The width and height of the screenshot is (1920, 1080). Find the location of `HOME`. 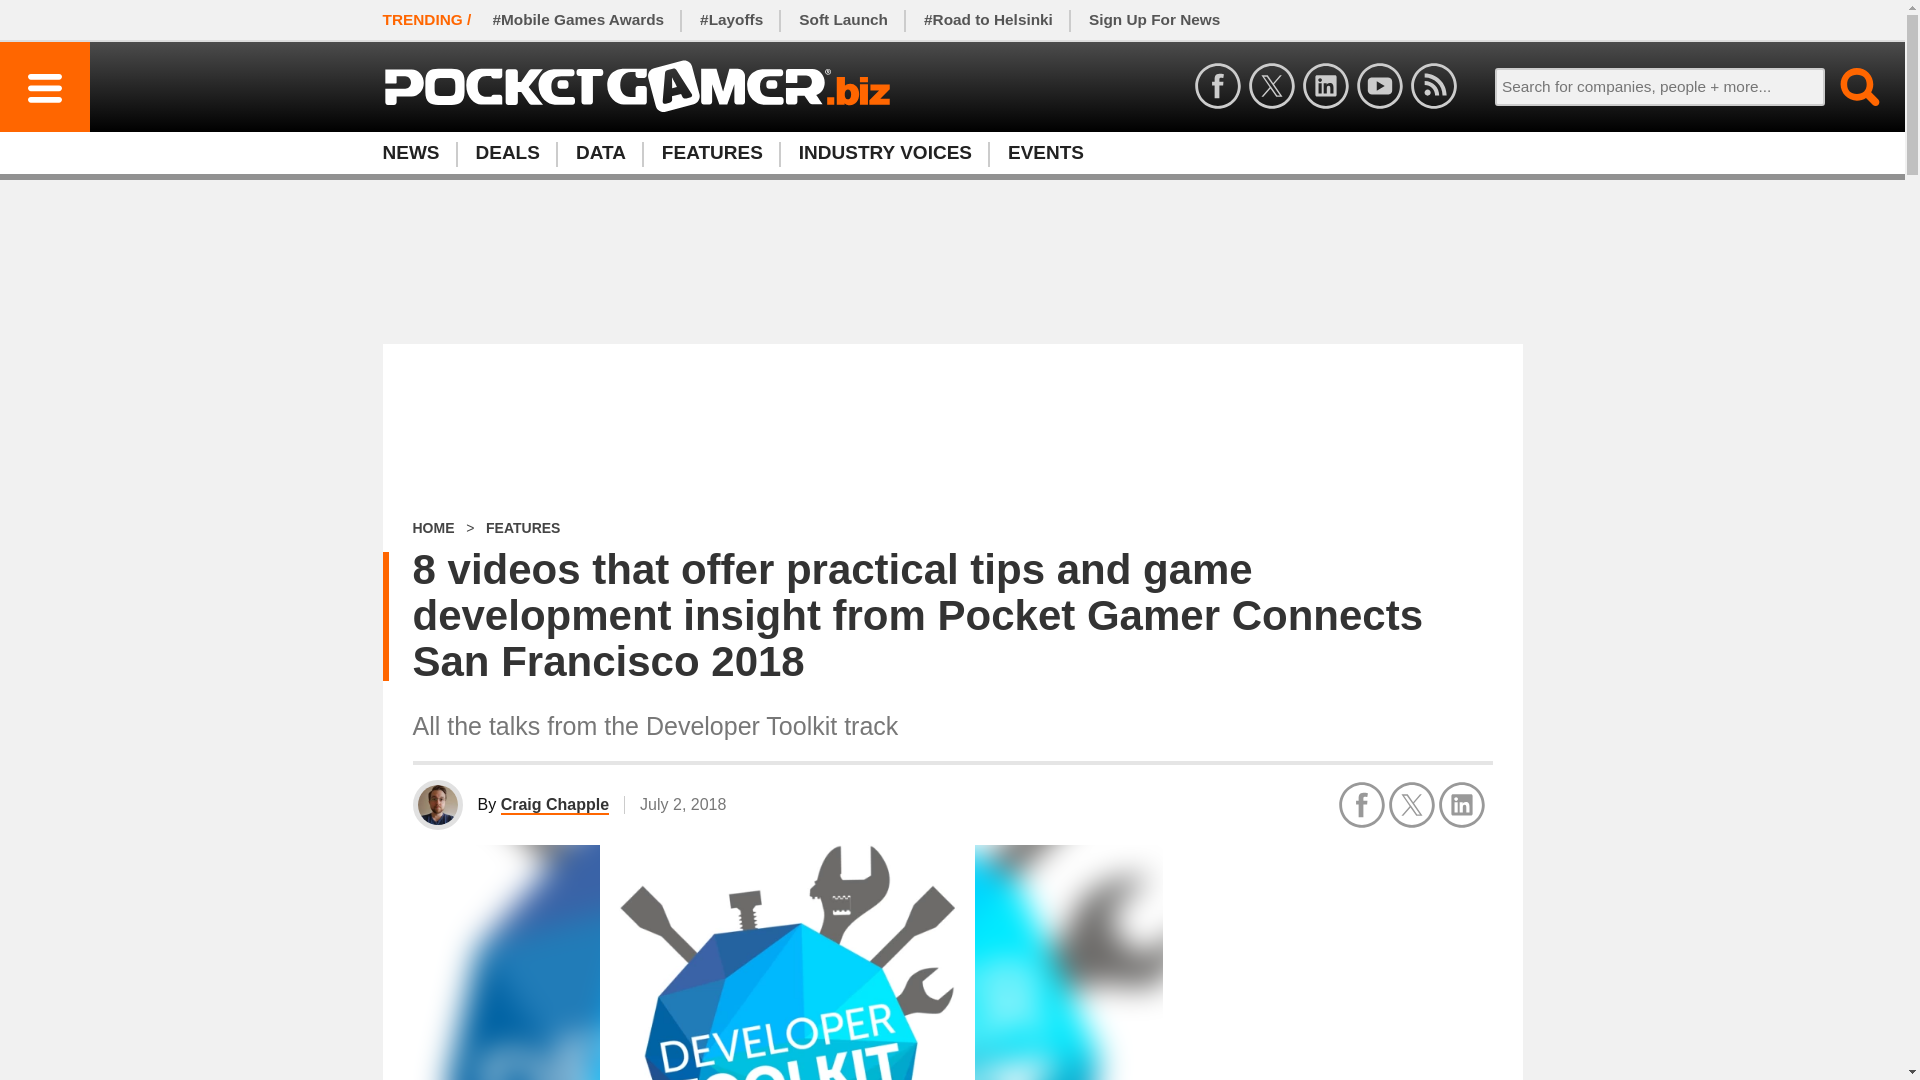

HOME is located at coordinates (432, 528).